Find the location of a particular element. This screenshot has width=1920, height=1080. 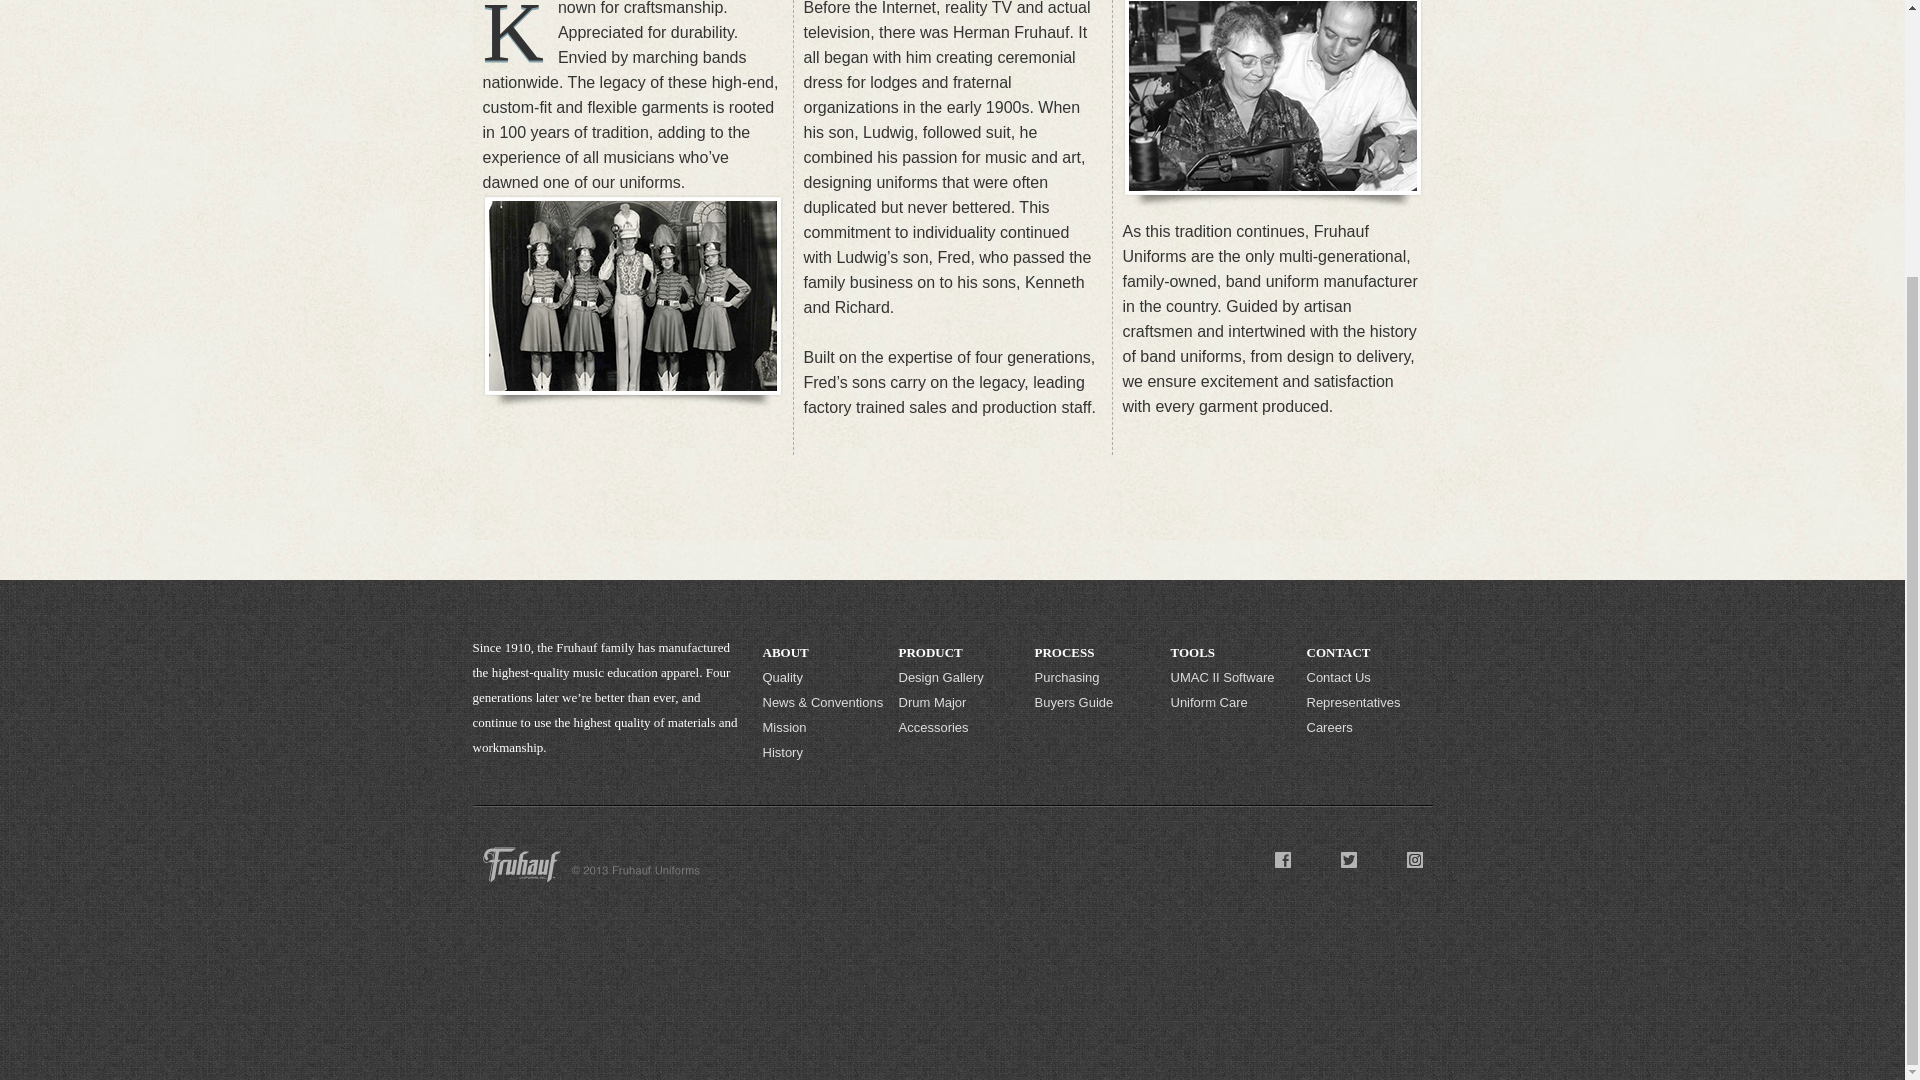

Accessories is located at coordinates (960, 726).